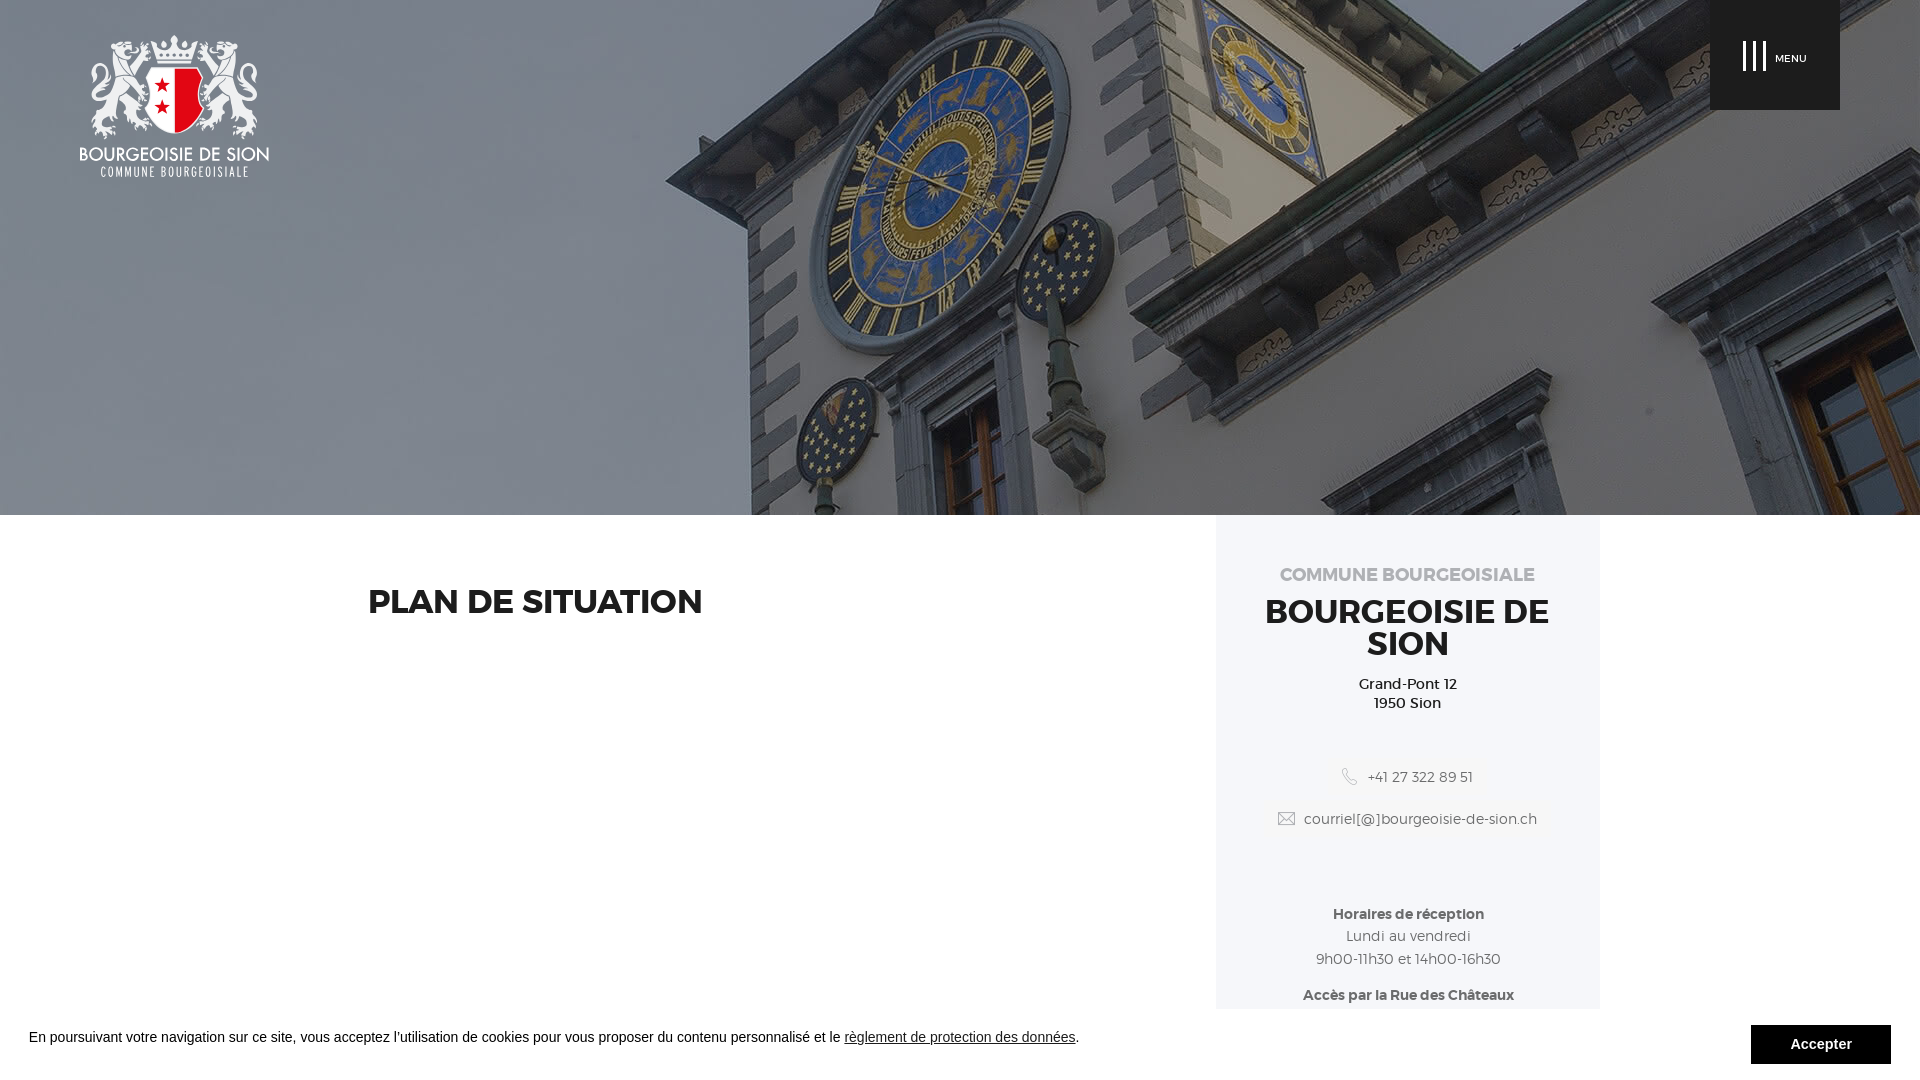 The height and width of the screenshot is (1080, 1920). I want to click on +41 27 322 89 51, so click(1408, 776).